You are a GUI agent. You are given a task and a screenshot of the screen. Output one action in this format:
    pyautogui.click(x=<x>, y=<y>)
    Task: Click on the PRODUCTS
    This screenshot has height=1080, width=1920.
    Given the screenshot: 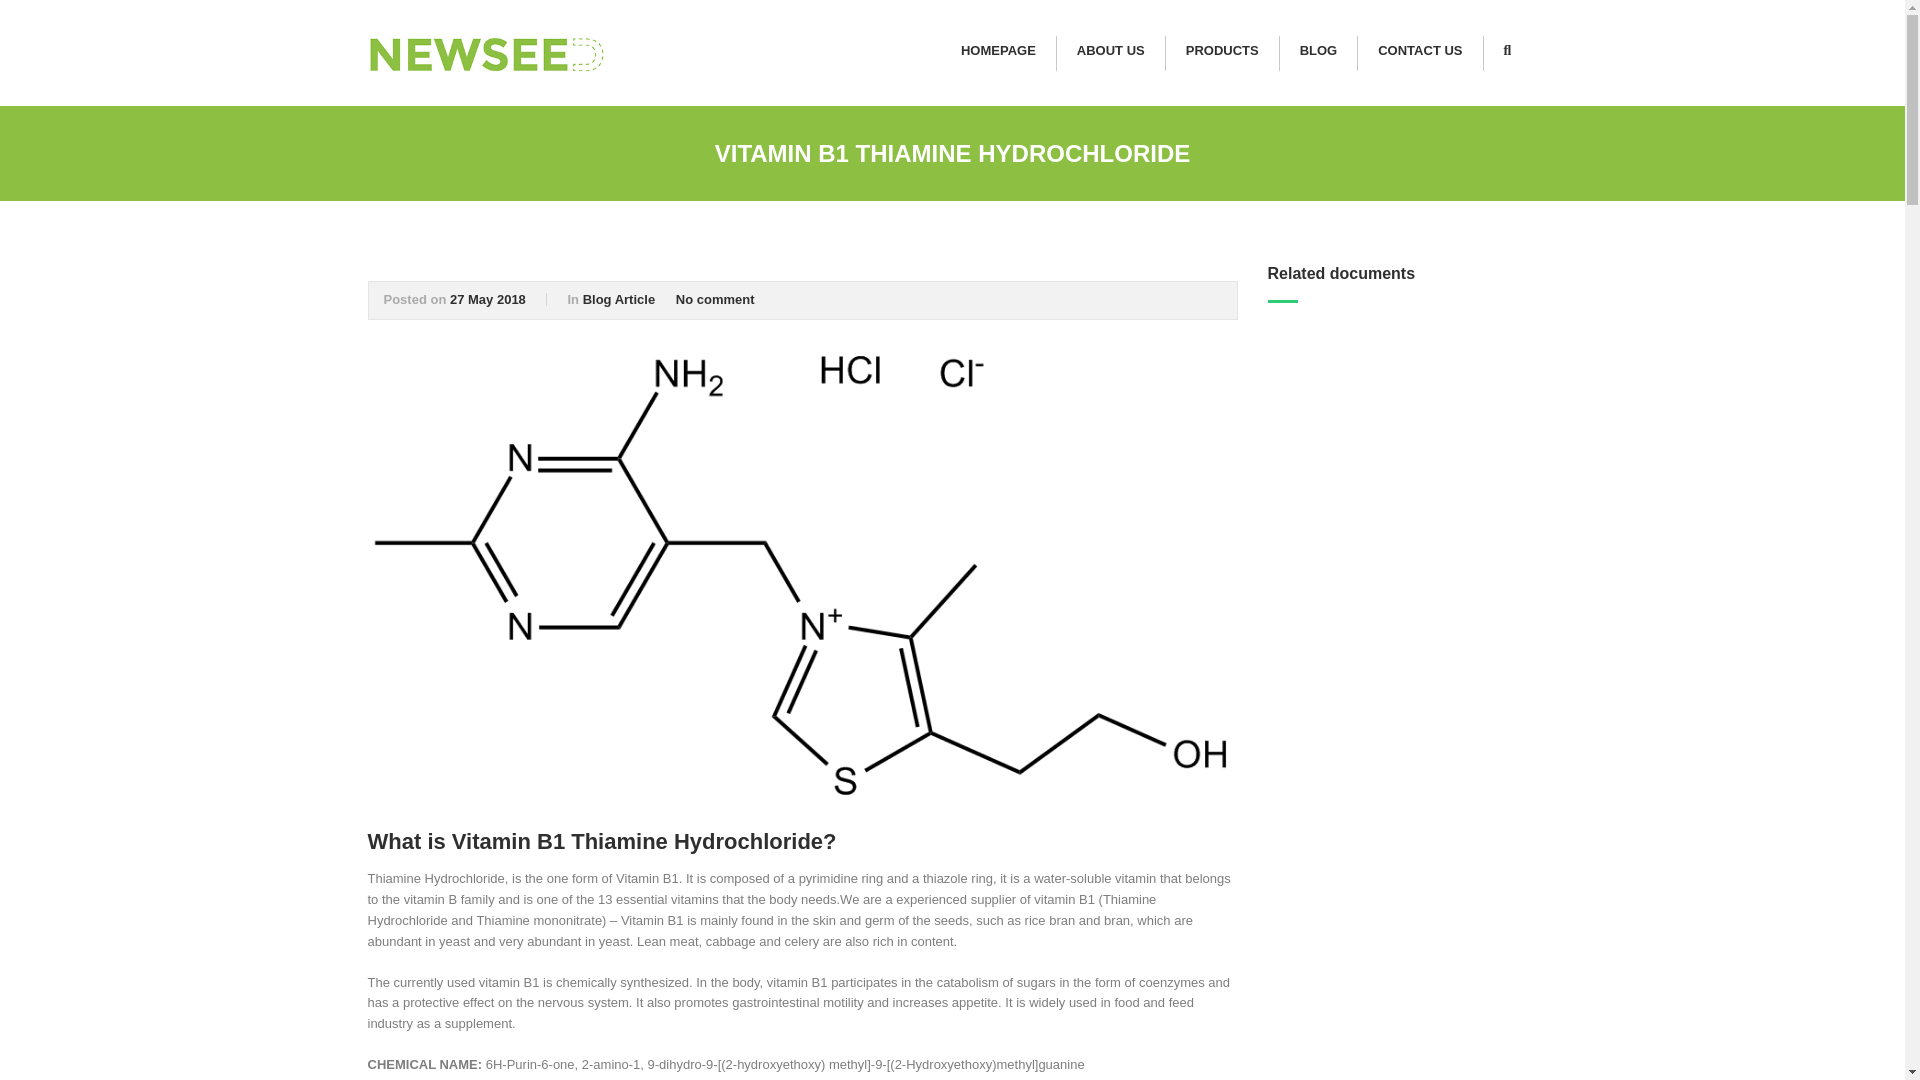 What is the action you would take?
    pyautogui.click(x=1222, y=53)
    